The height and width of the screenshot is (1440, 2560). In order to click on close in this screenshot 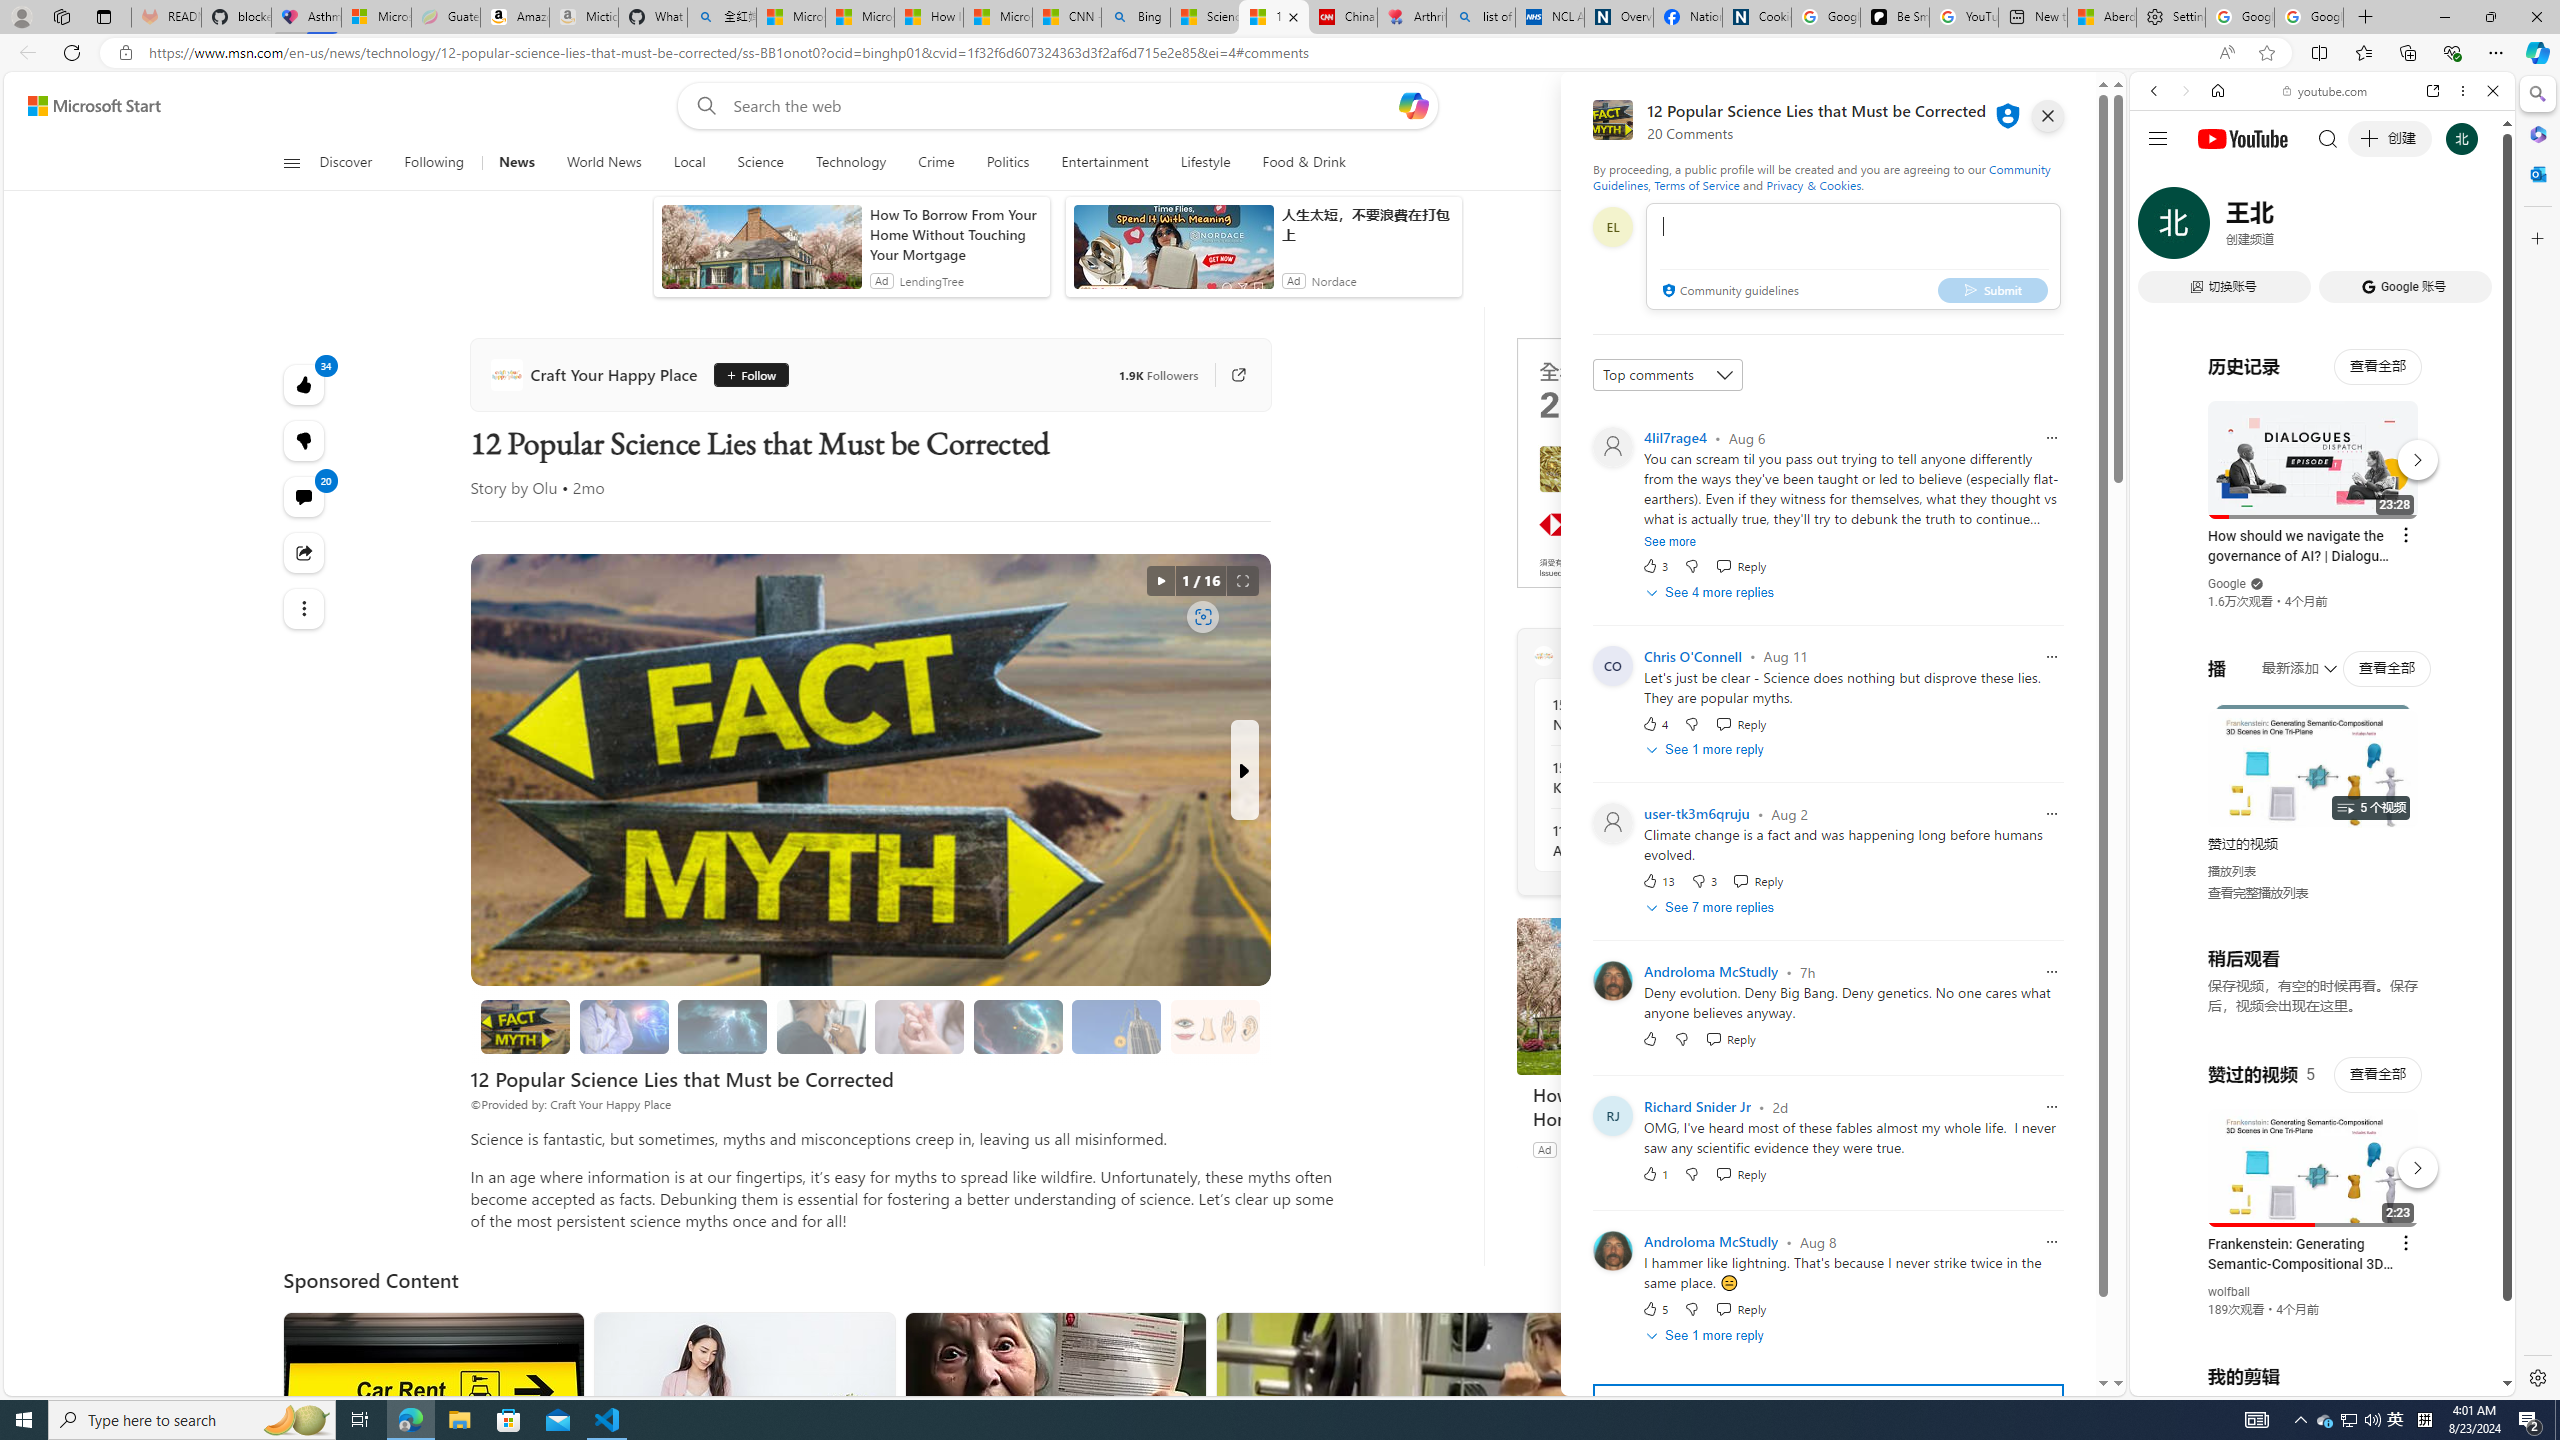, I will do `click(2048, 116)`.